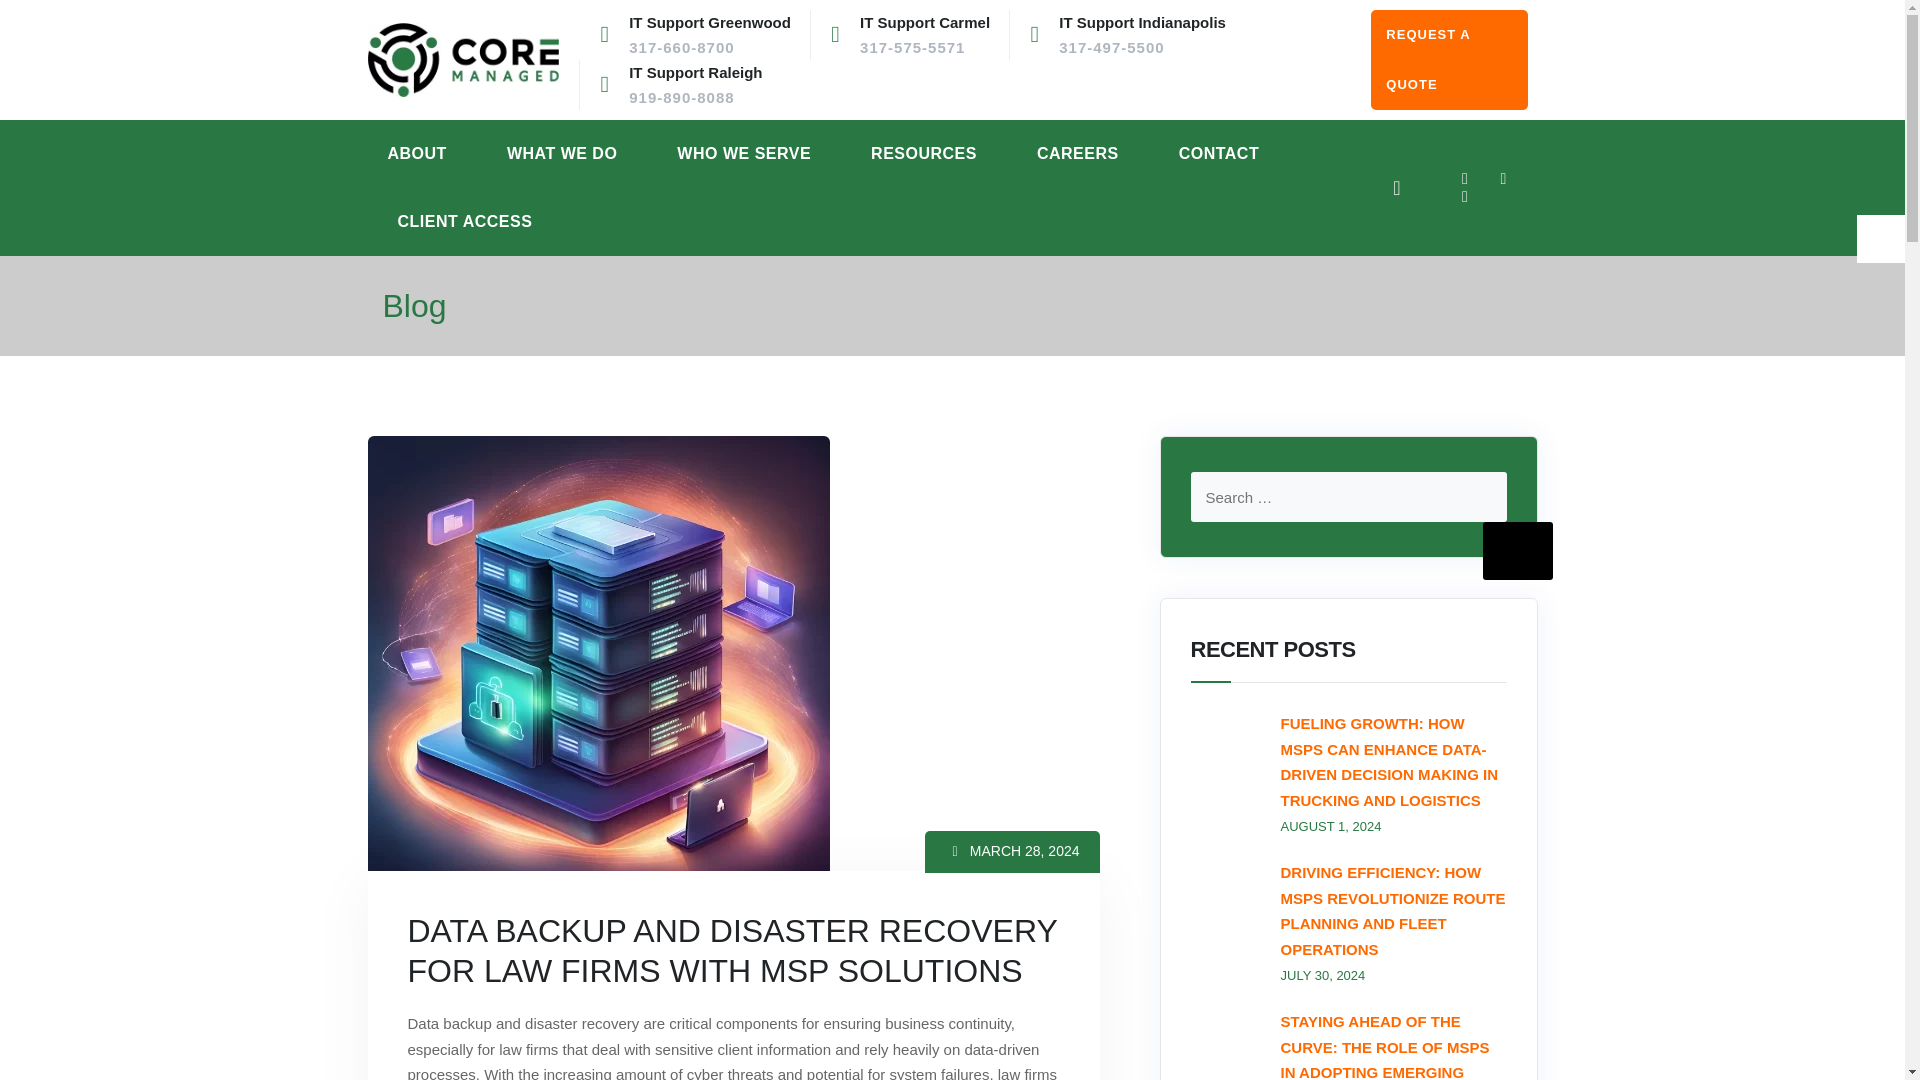 This screenshot has height=1080, width=1920. What do you see at coordinates (925, 34) in the screenshot?
I see `WHO WE SERVE` at bounding box center [925, 34].